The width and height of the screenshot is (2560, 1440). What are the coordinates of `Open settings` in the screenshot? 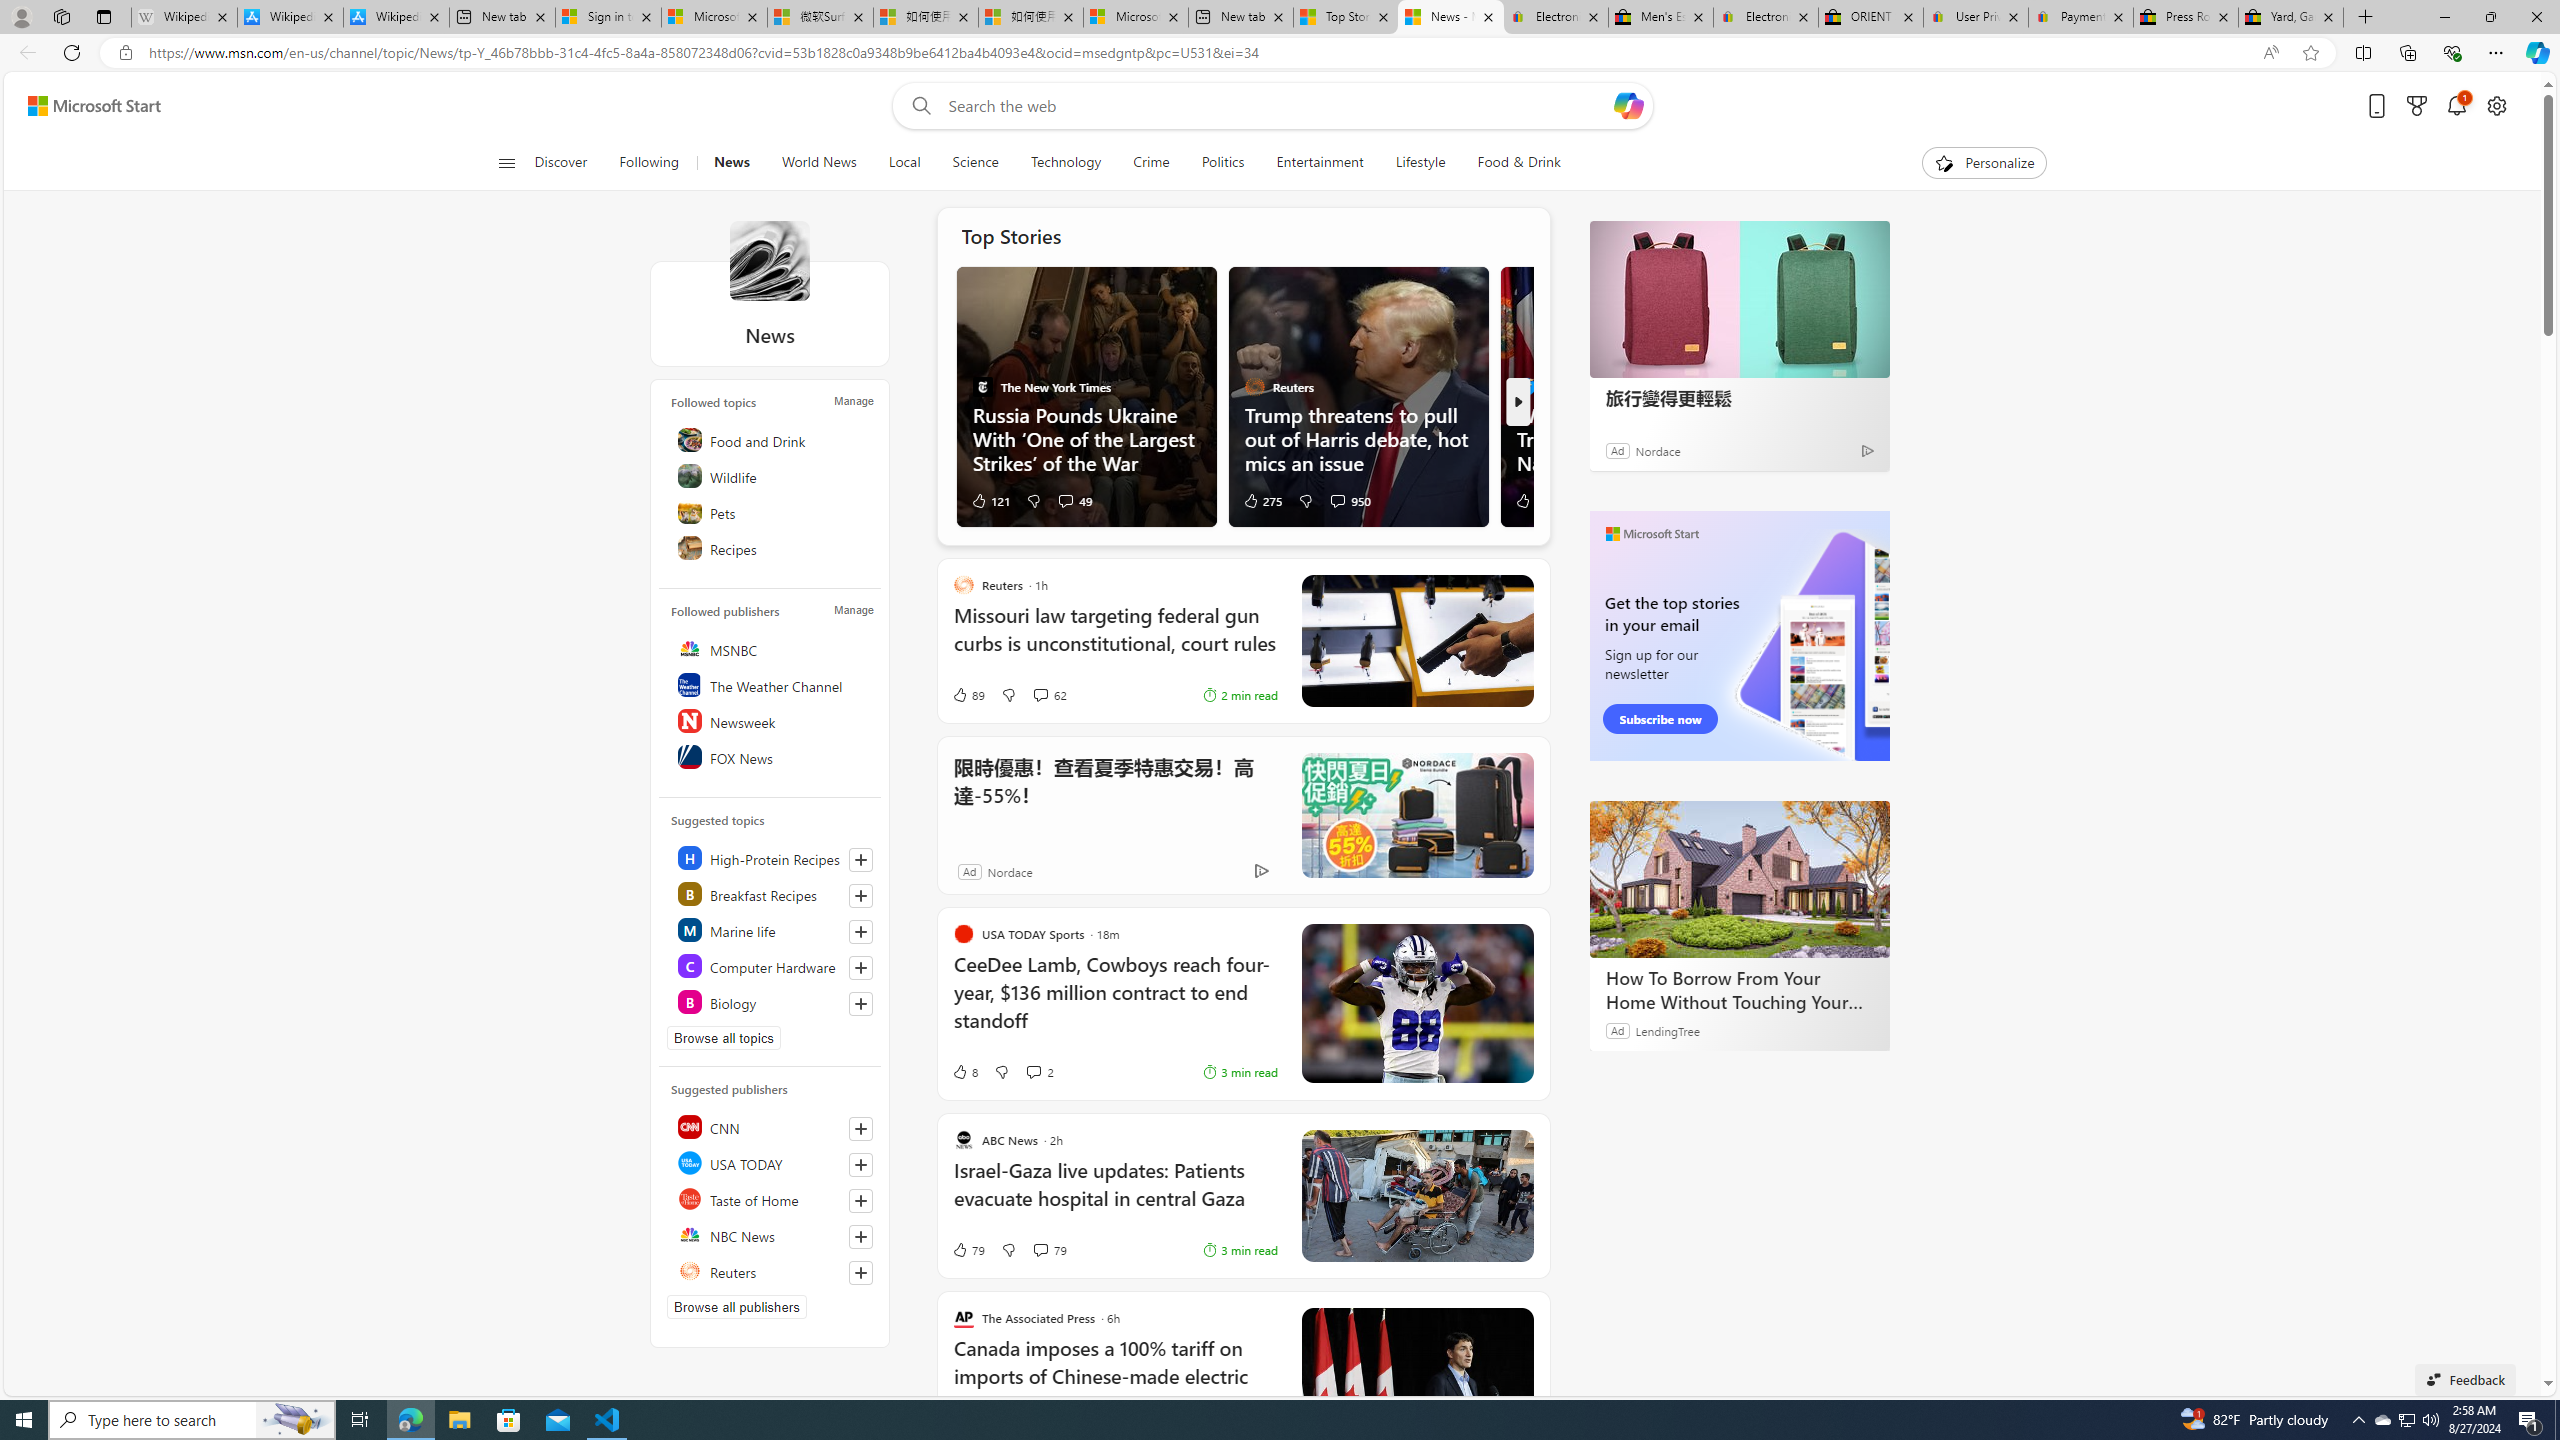 It's located at (2497, 106).